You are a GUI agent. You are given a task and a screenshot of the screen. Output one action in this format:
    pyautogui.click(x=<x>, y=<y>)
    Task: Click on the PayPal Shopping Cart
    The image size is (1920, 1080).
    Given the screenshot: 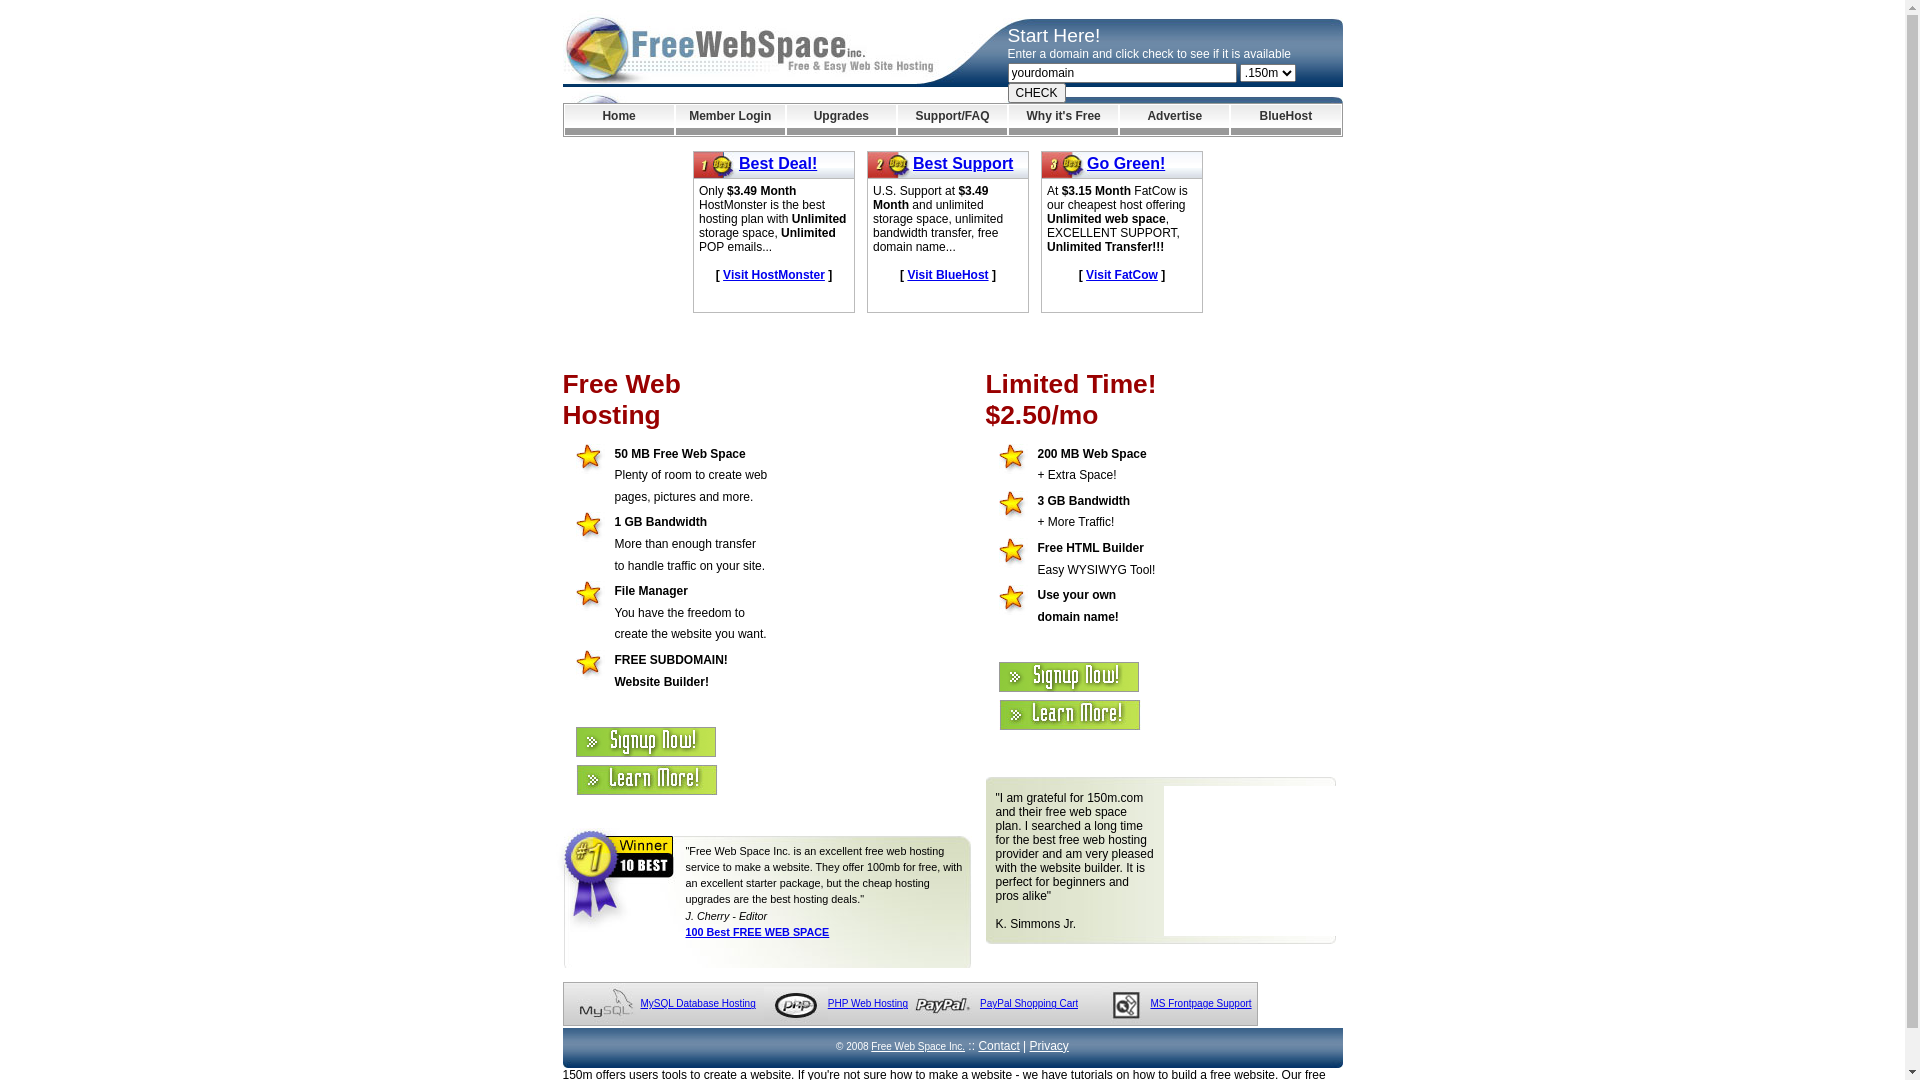 What is the action you would take?
    pyautogui.click(x=1028, y=1004)
    